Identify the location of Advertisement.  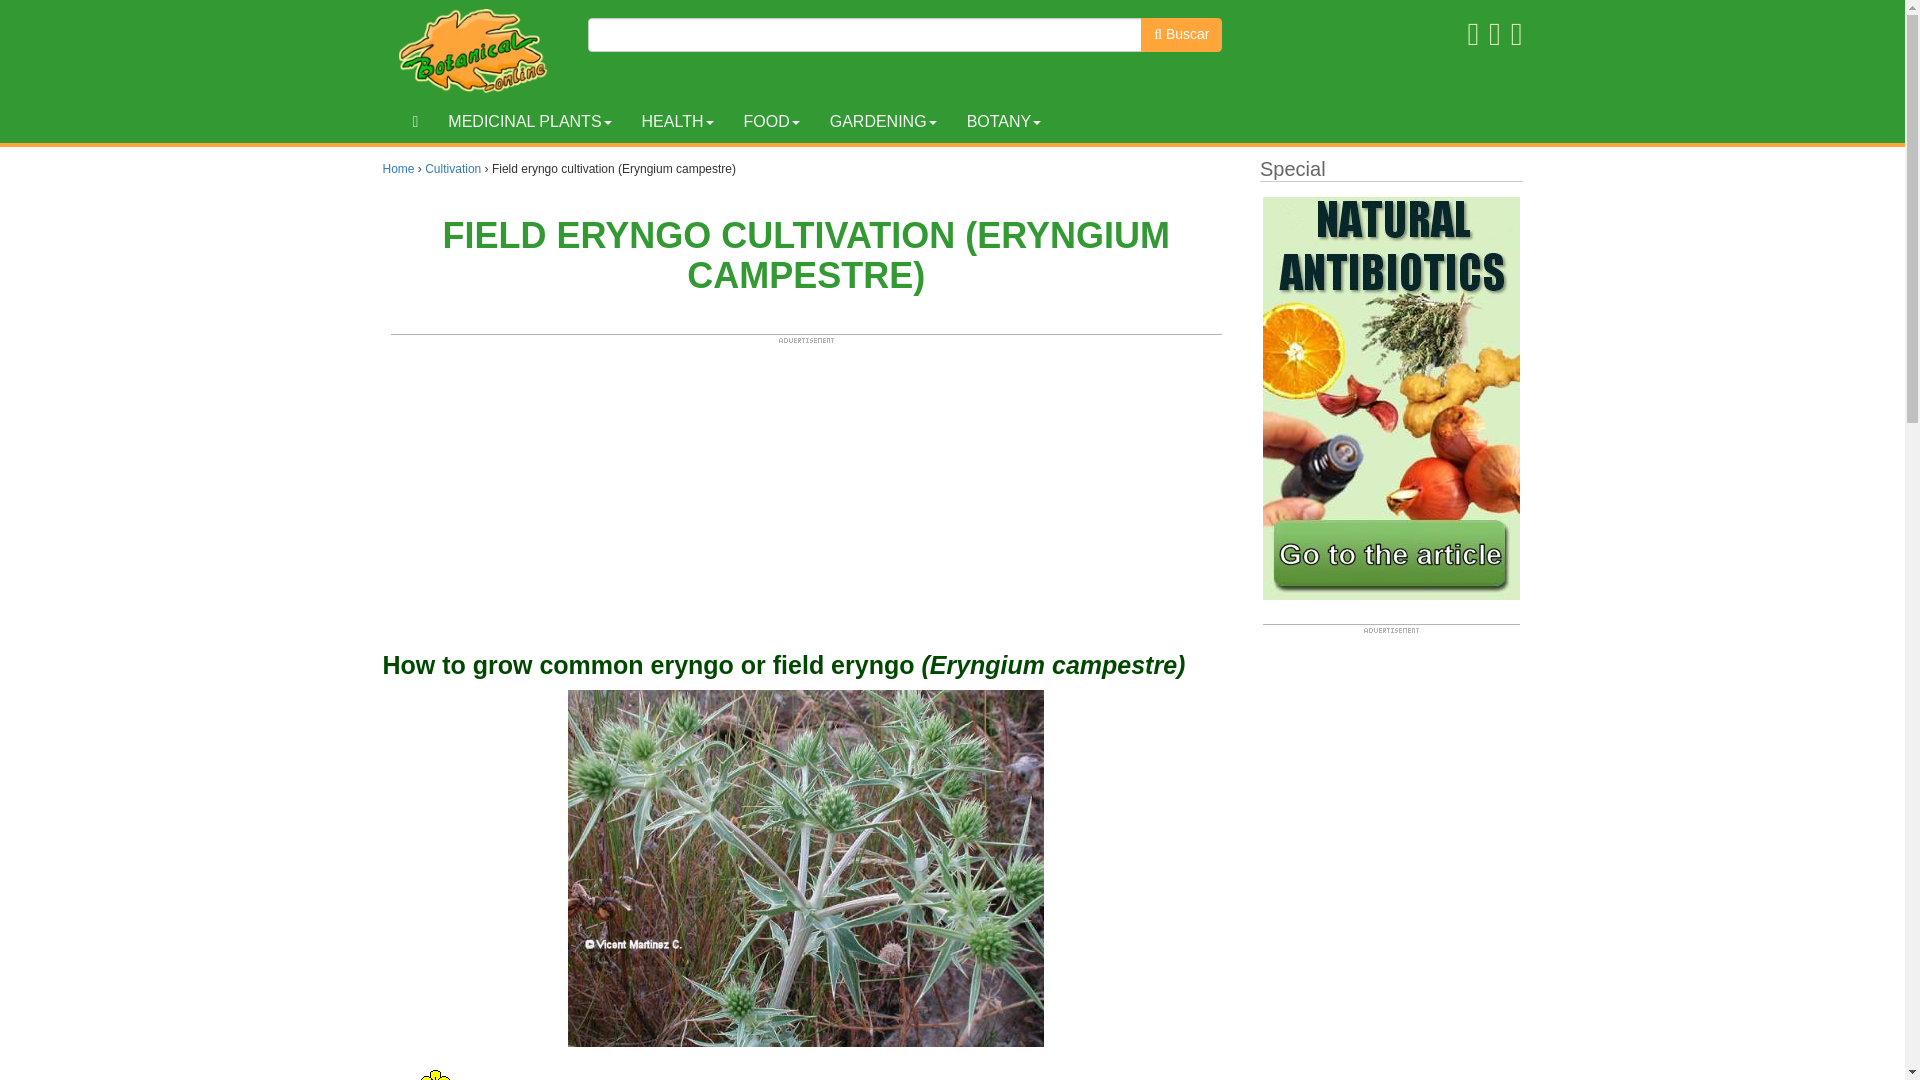
(806, 484).